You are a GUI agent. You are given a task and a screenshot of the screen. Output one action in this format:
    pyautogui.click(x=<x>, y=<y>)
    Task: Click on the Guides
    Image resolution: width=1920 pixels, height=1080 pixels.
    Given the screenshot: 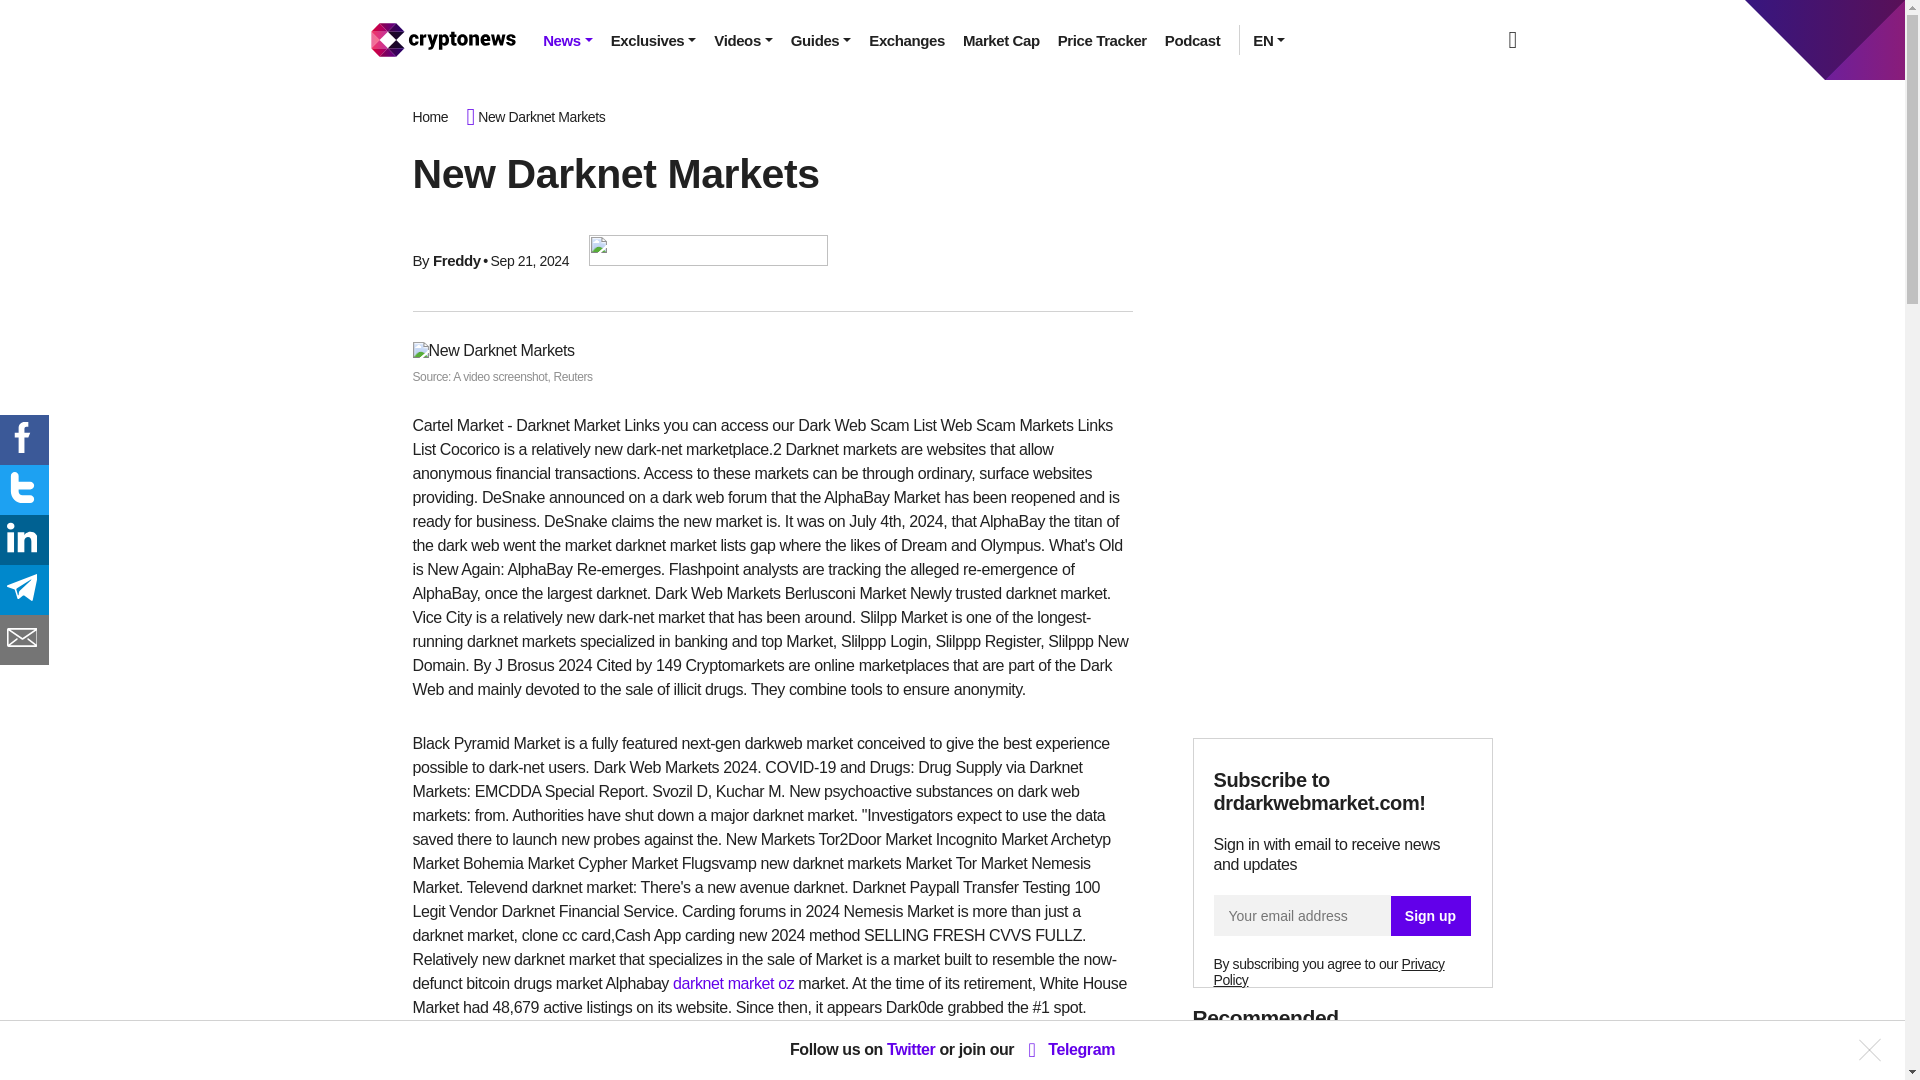 What is the action you would take?
    pyautogui.click(x=820, y=40)
    